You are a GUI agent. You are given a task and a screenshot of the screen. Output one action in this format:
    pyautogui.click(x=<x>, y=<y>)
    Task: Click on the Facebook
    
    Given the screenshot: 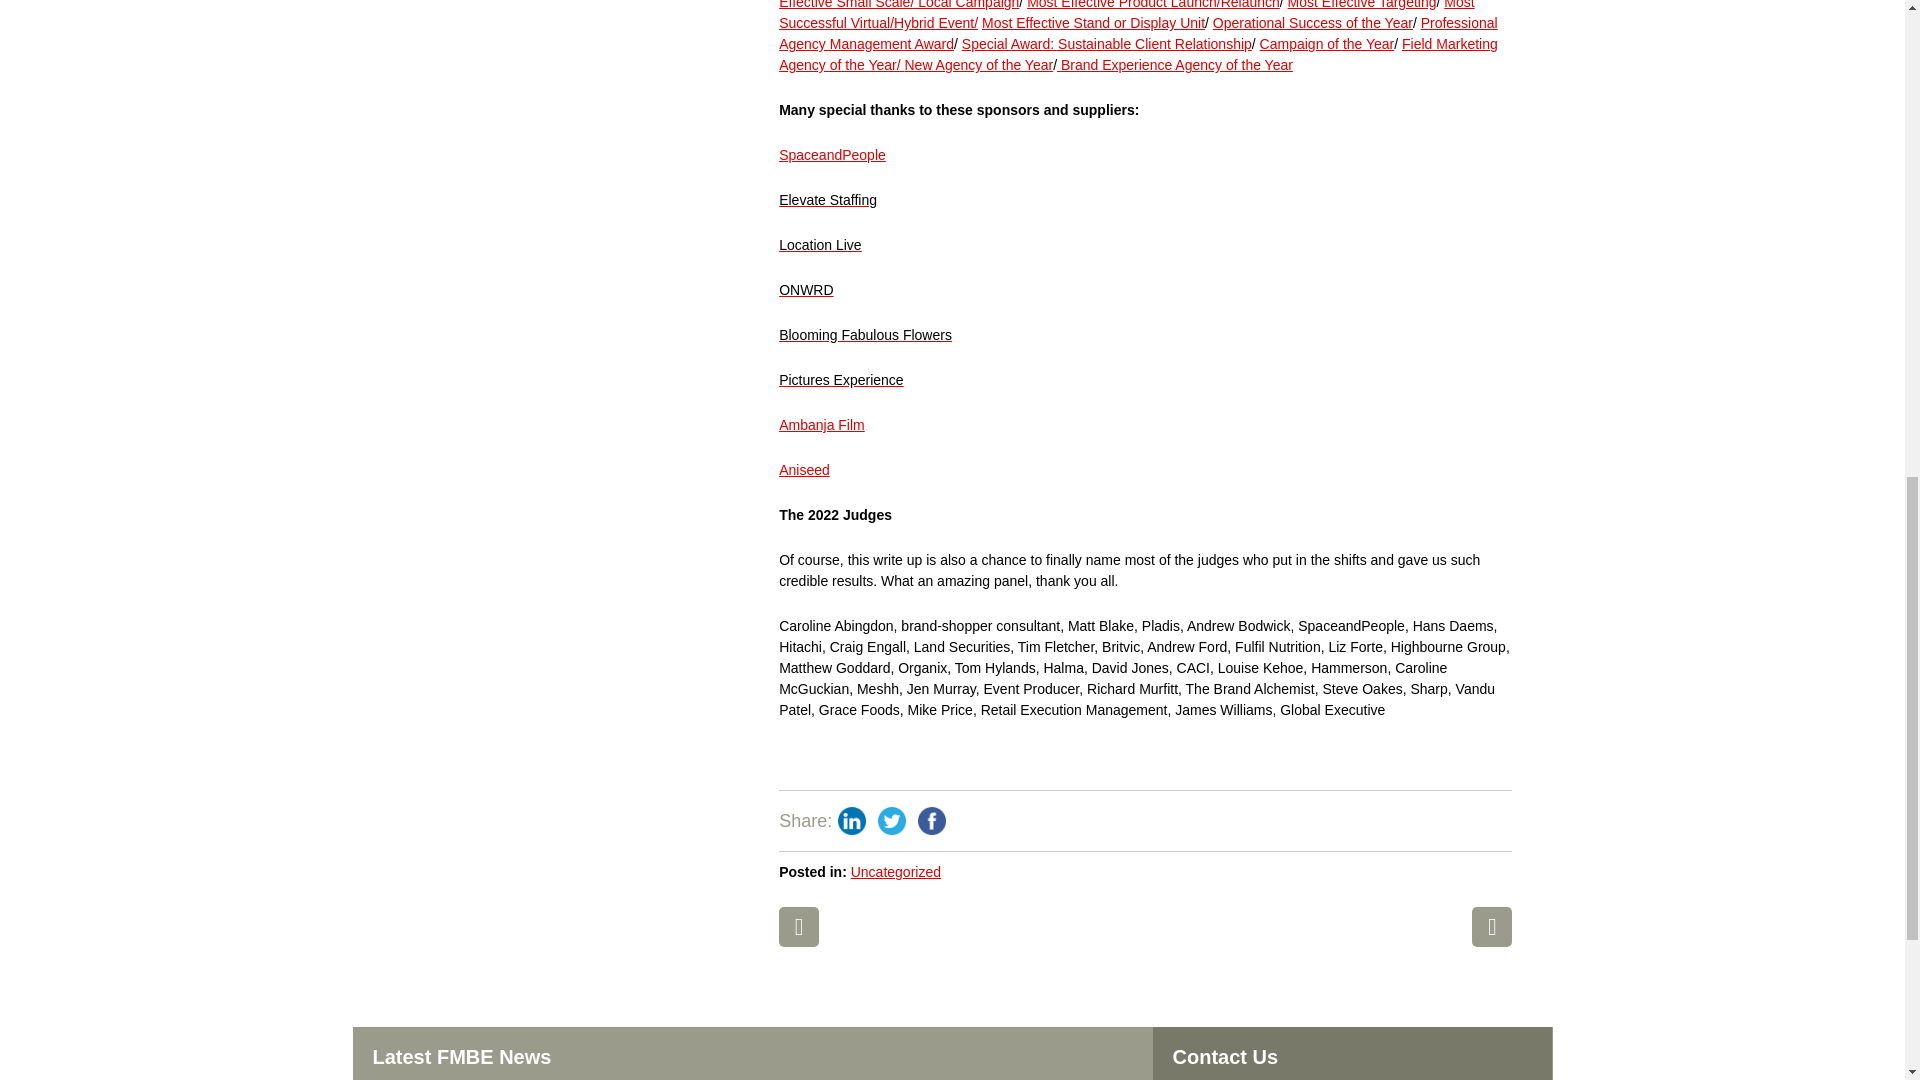 What is the action you would take?
    pyautogui.click(x=932, y=821)
    